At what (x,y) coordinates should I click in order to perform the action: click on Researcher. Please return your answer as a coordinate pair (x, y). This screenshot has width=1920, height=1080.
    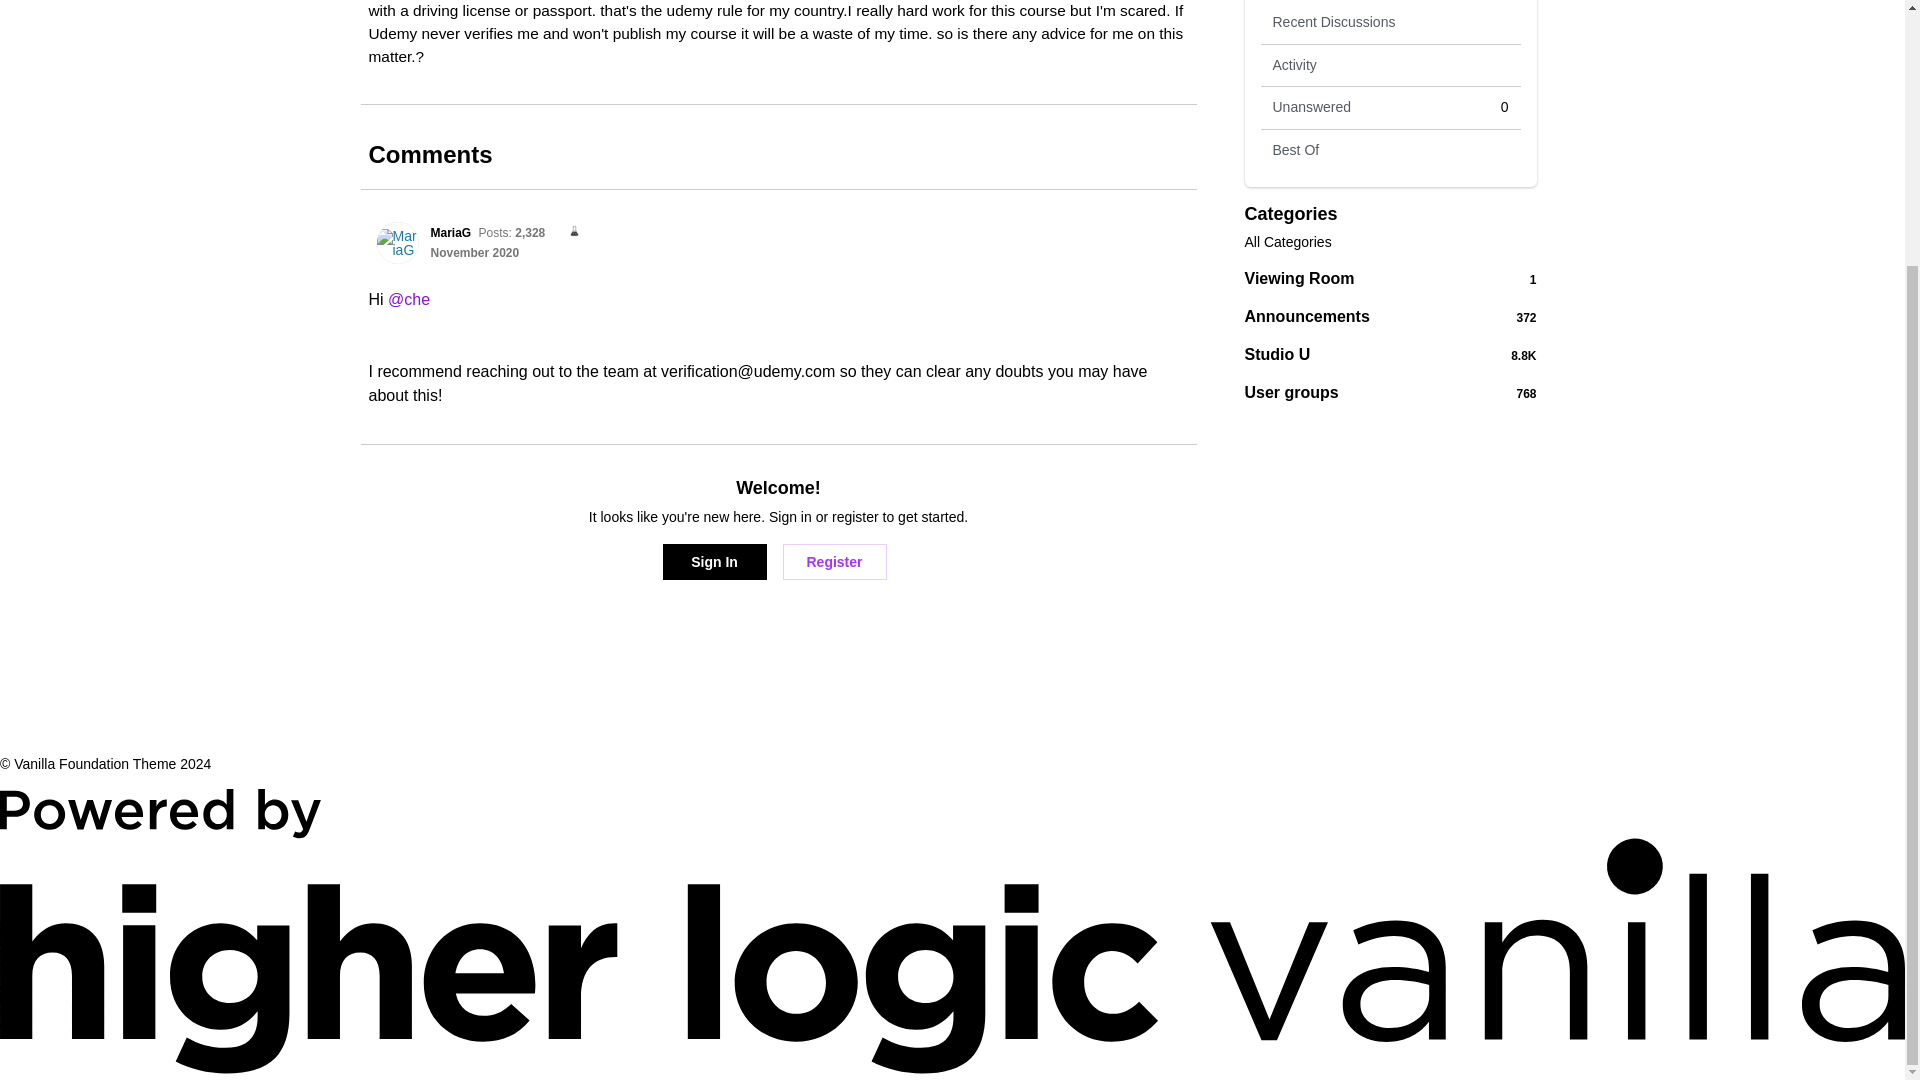
    Looking at the image, I should click on (474, 253).